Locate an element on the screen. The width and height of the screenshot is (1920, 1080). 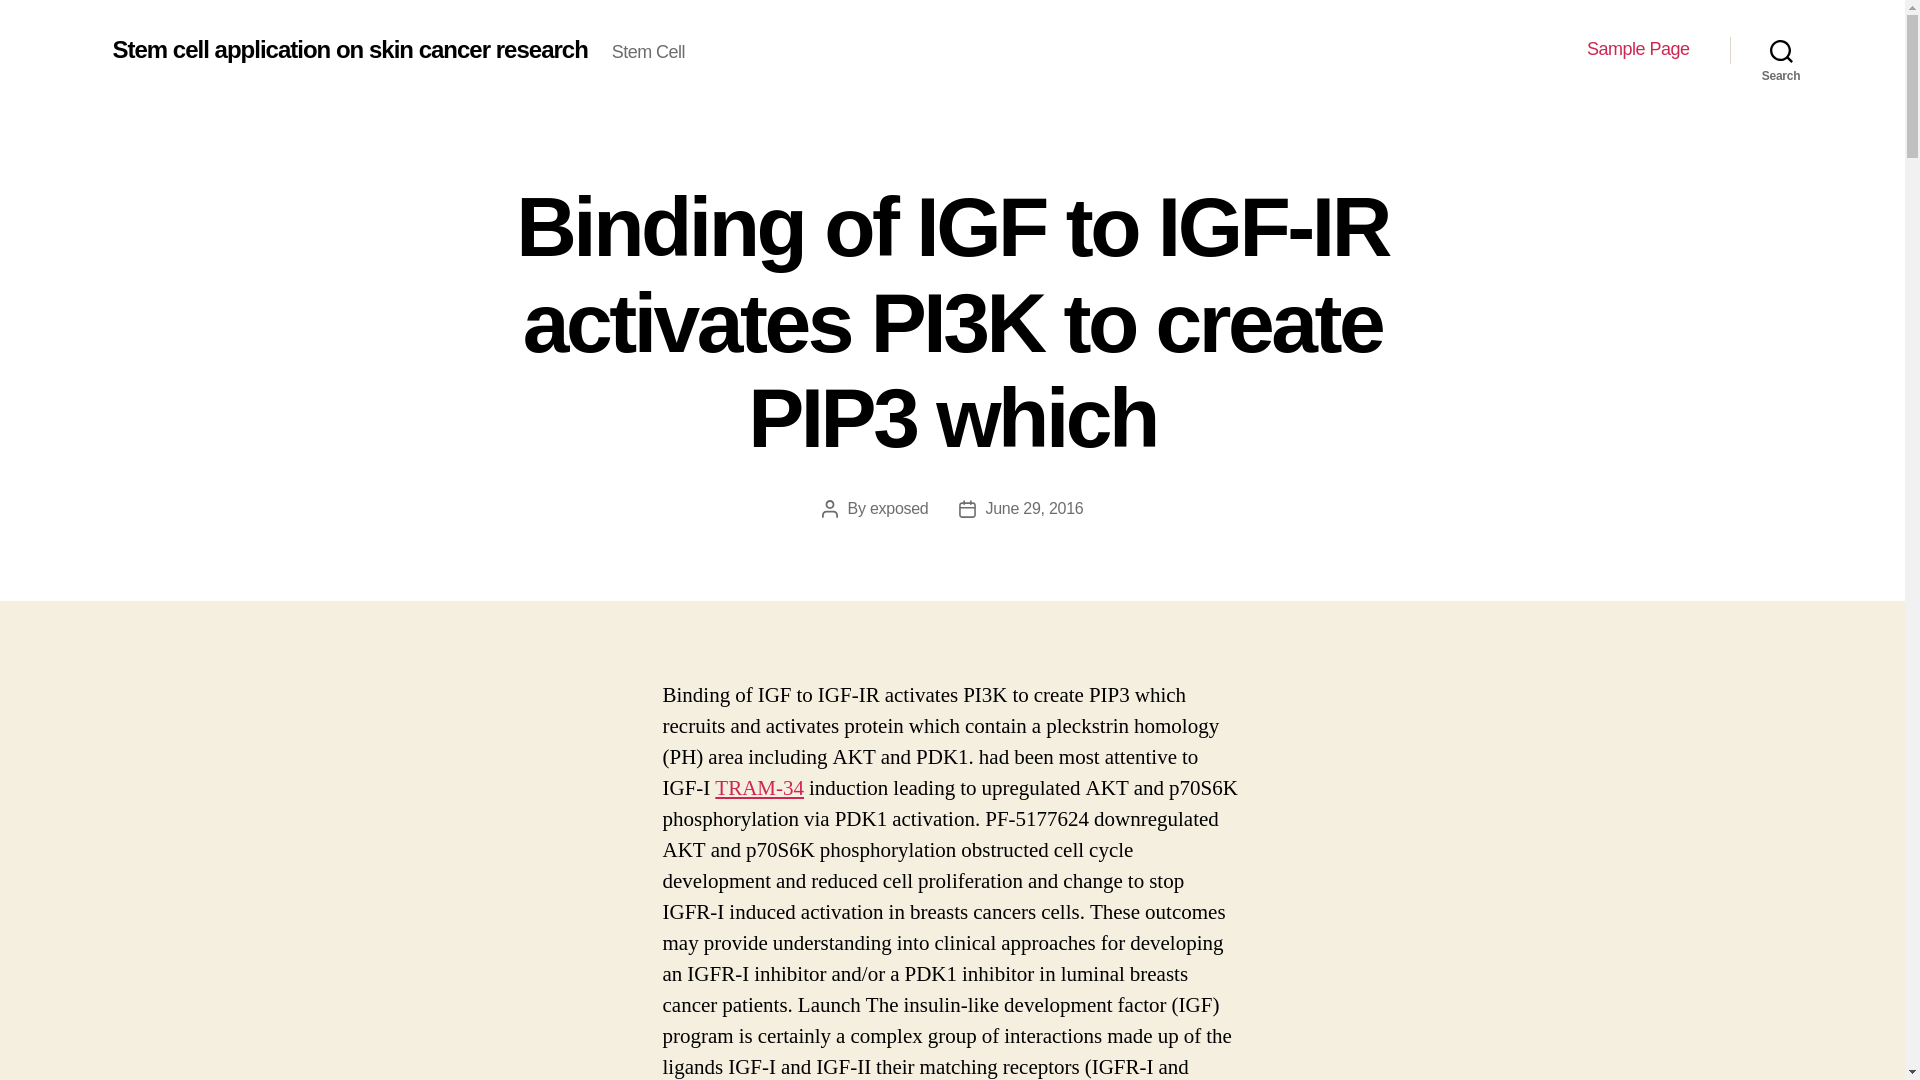
Search is located at coordinates (1781, 50).